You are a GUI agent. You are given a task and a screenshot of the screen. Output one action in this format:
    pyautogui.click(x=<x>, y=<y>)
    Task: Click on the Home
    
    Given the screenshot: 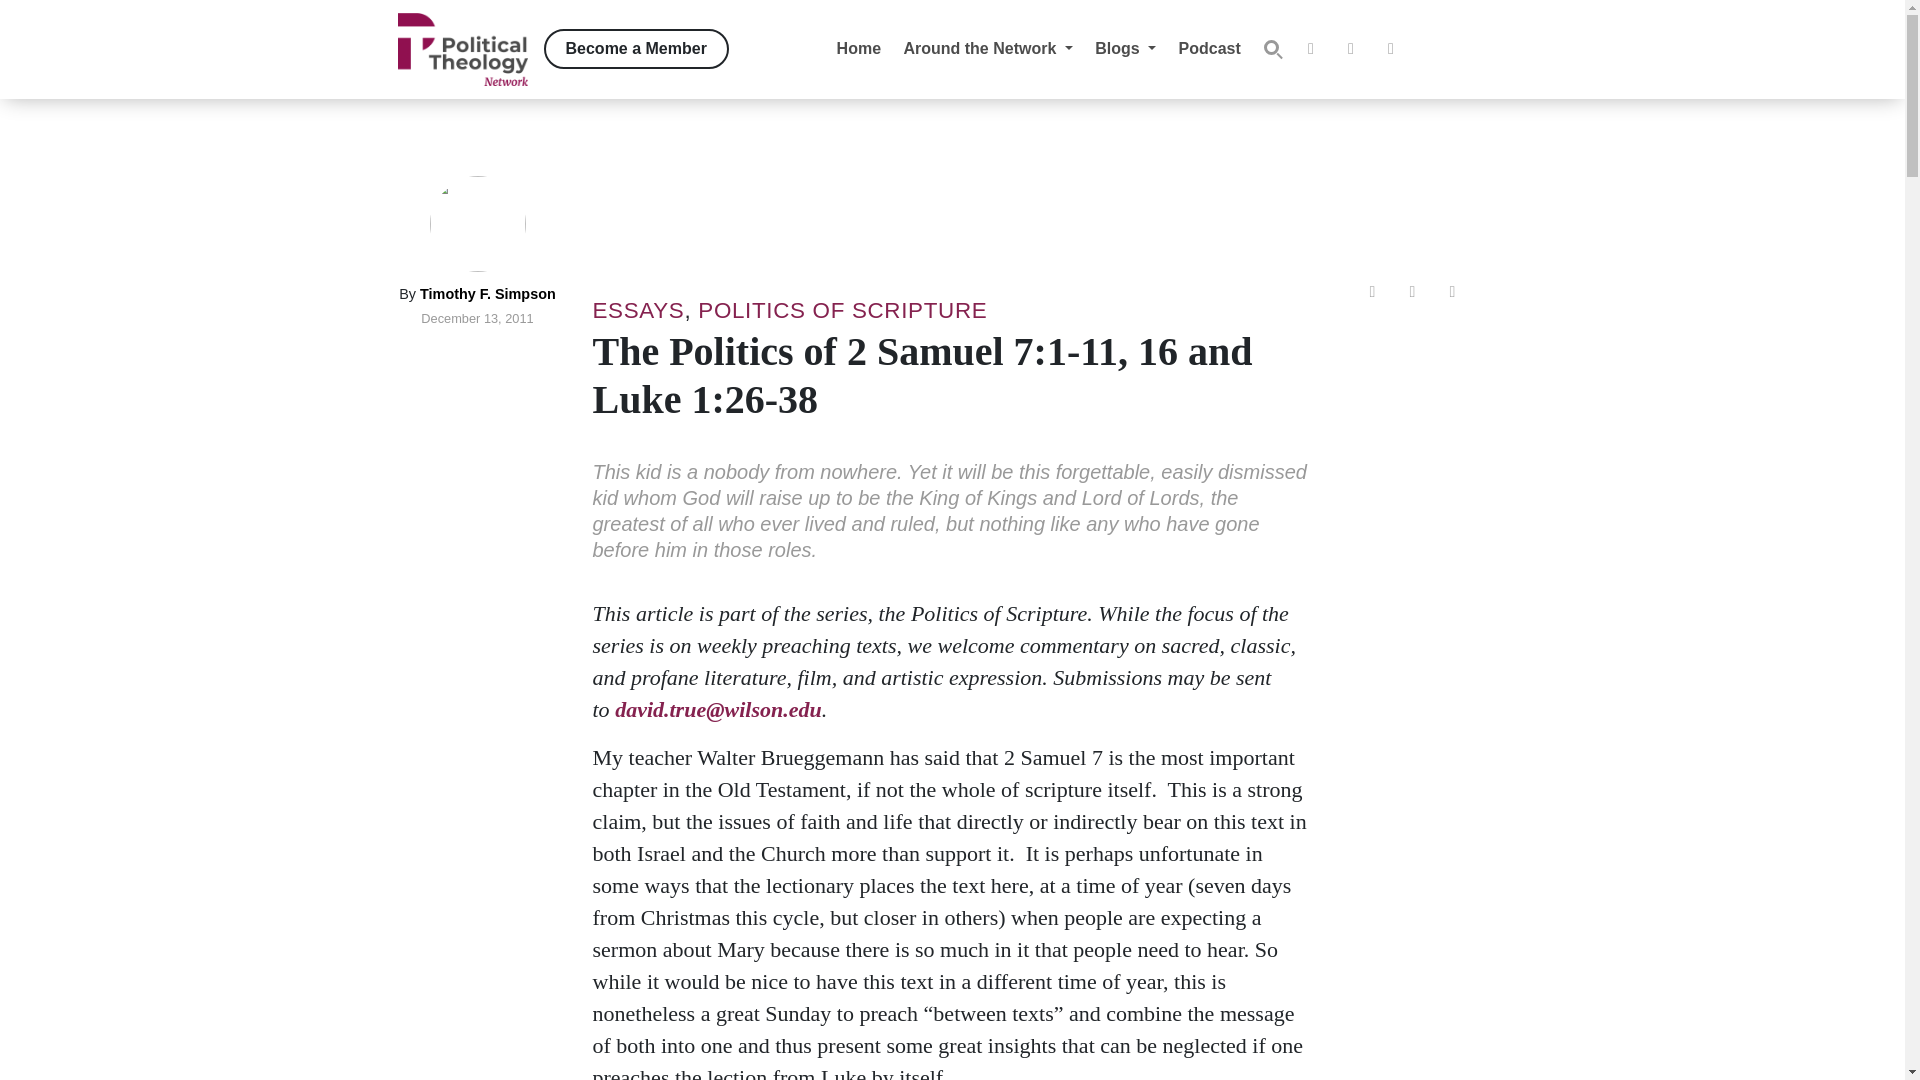 What is the action you would take?
    pyautogui.click(x=858, y=48)
    